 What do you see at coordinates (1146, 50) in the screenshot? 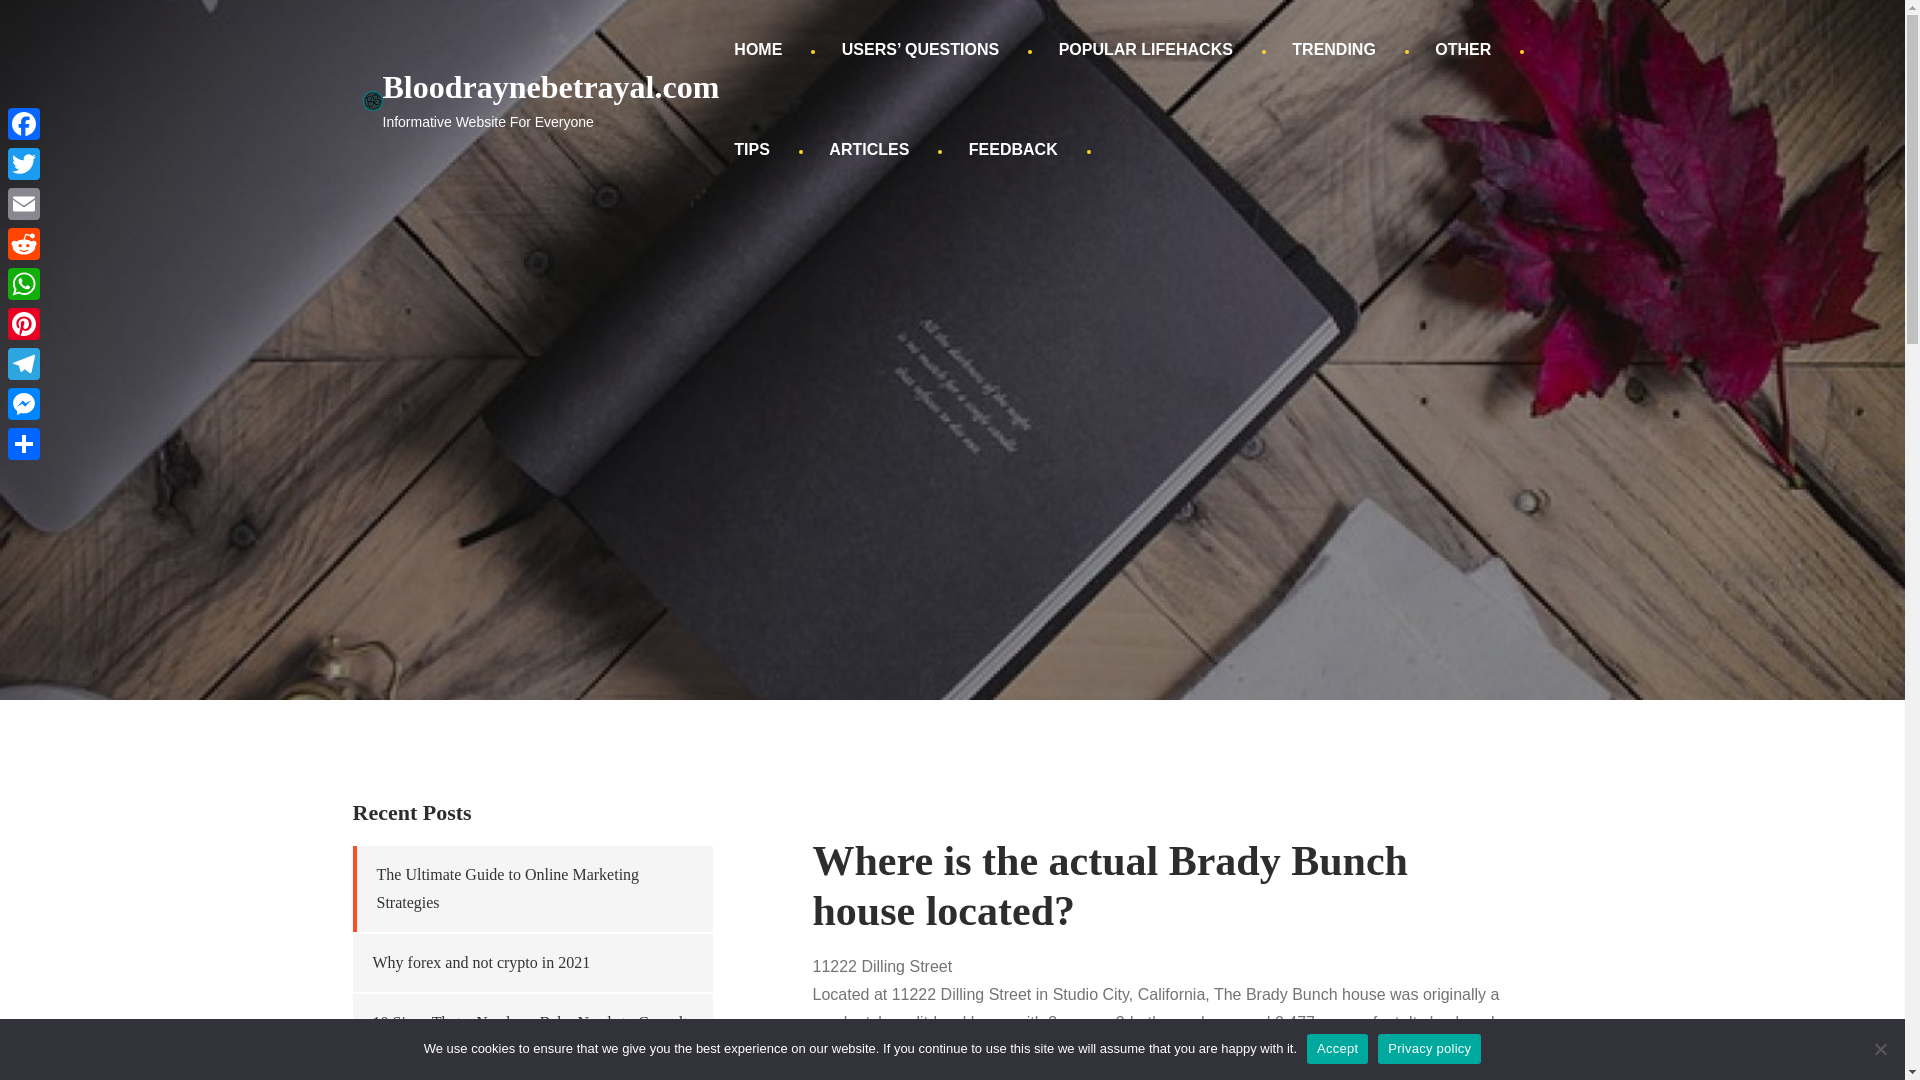
I see `POPULAR LIFEHACKS` at bounding box center [1146, 50].